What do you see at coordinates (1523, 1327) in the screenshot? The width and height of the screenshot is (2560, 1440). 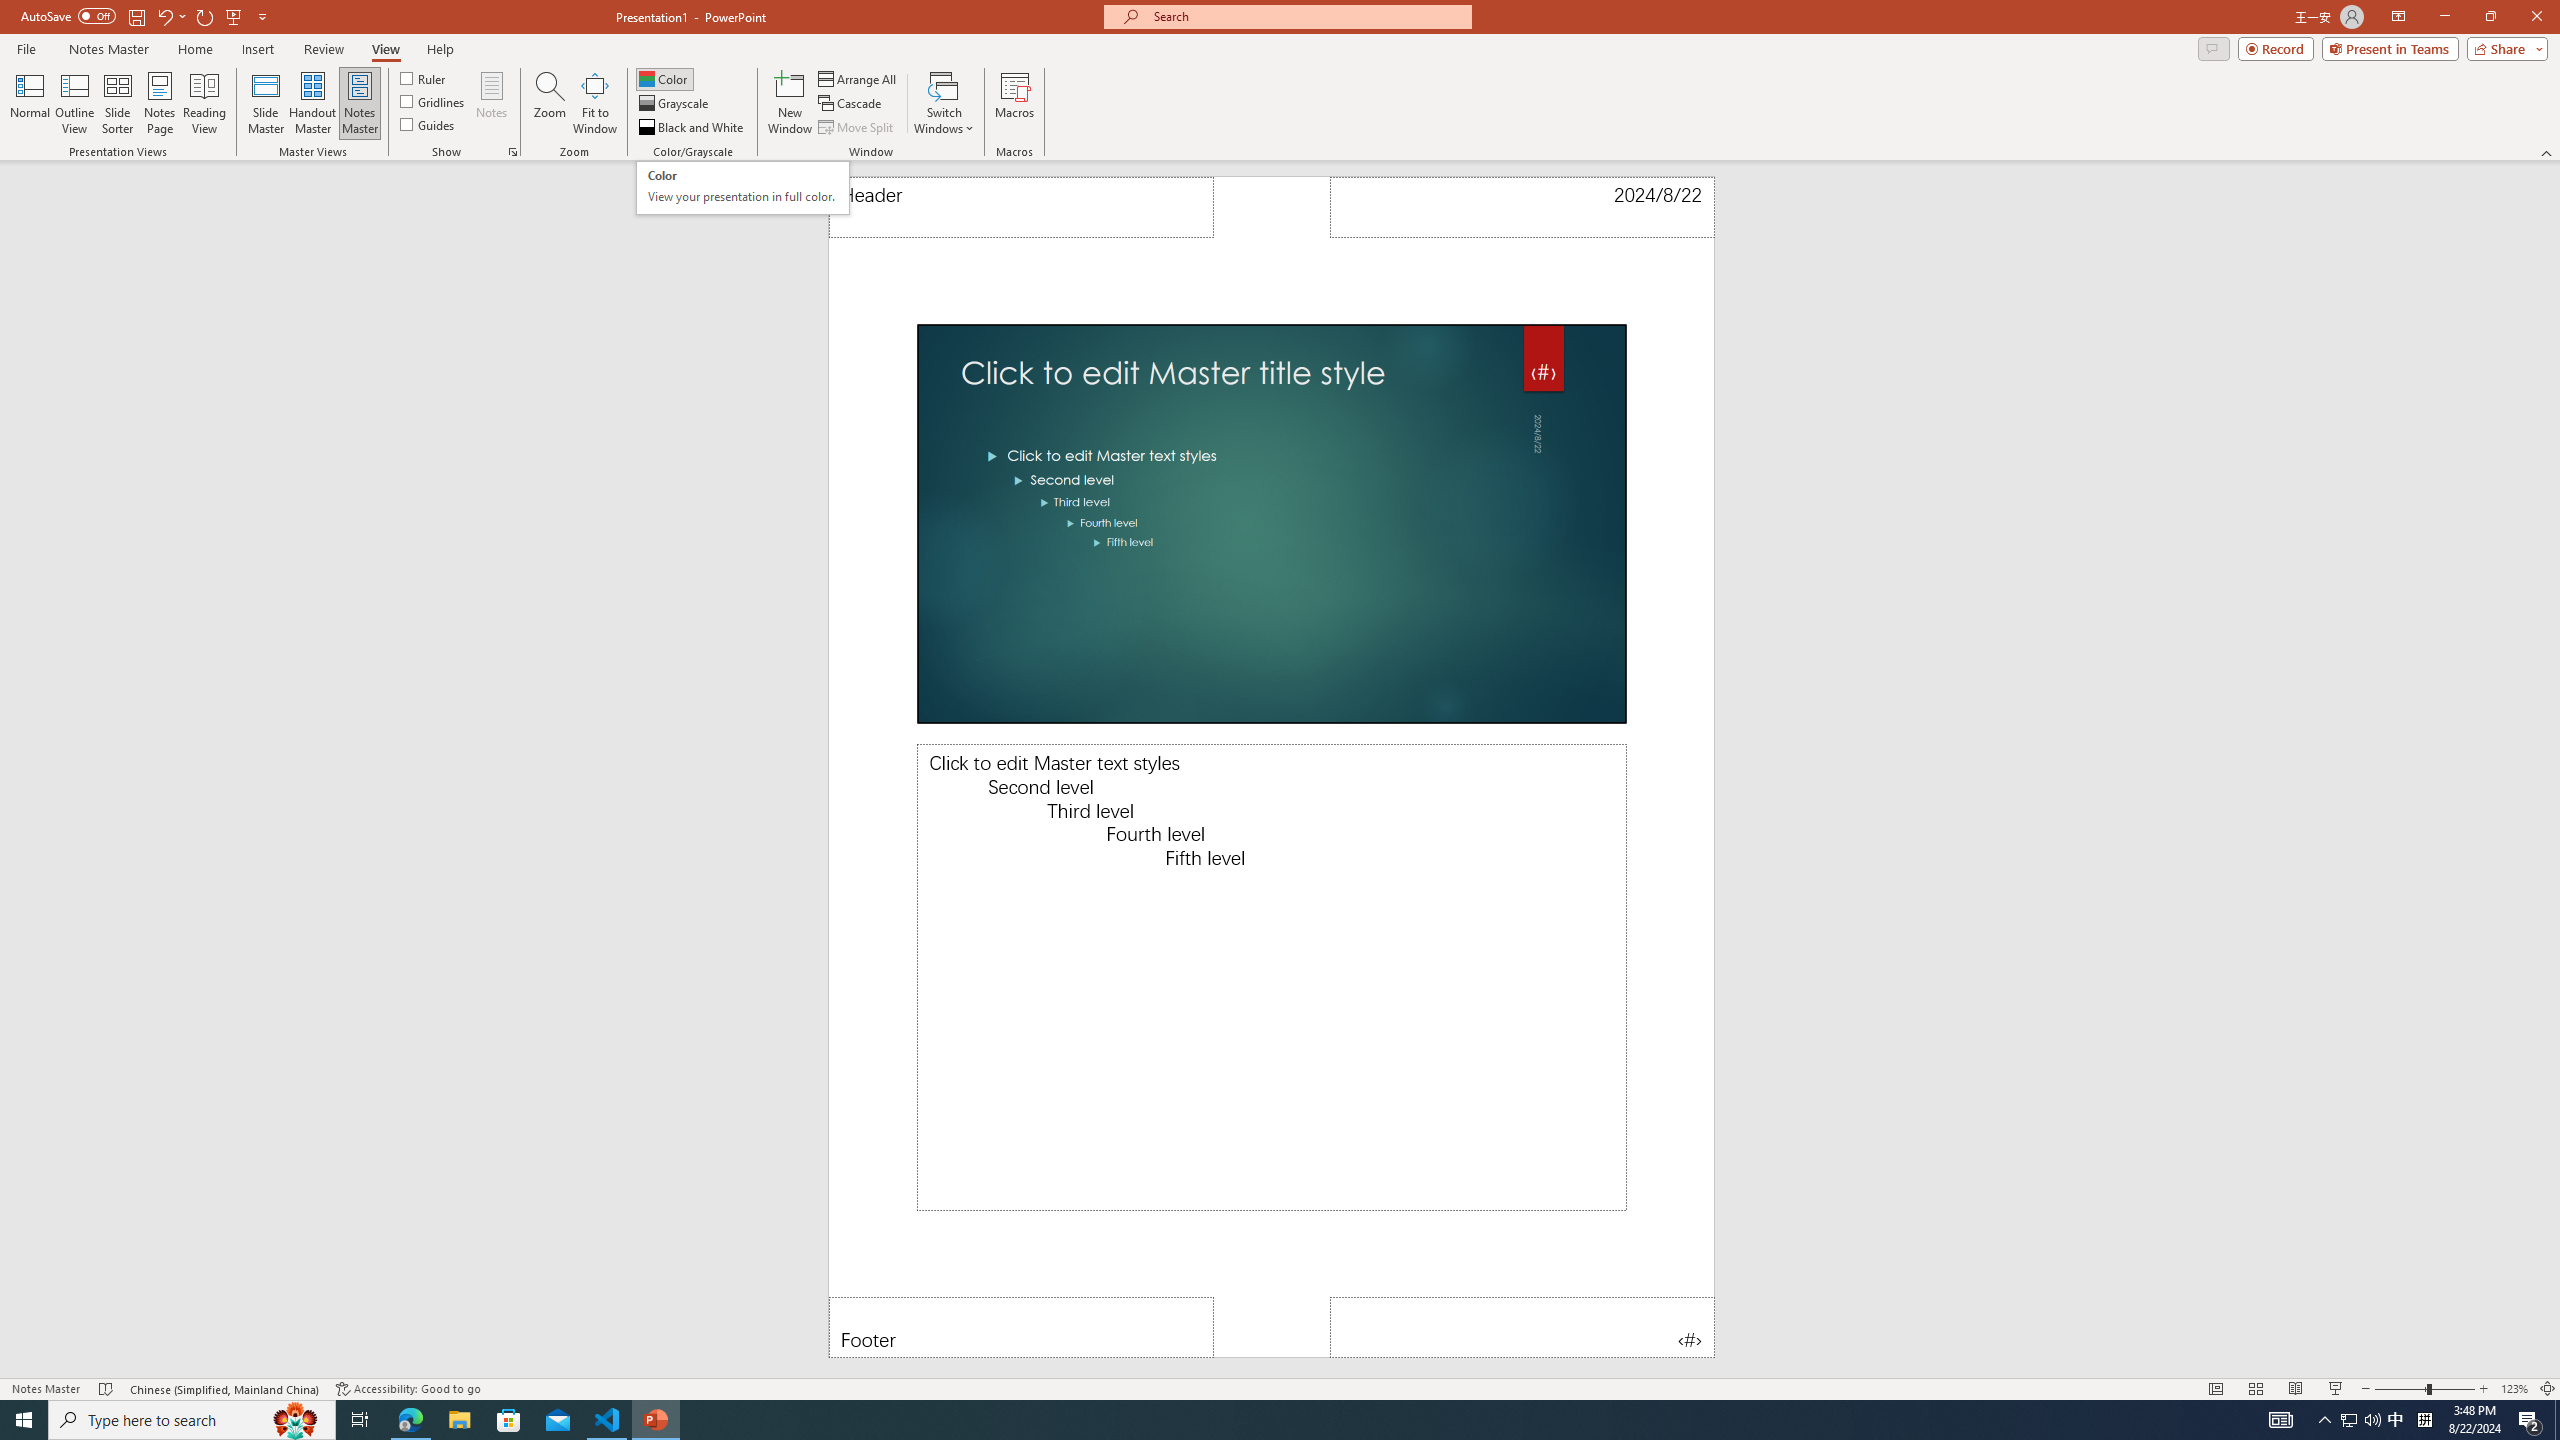 I see `Page Number` at bounding box center [1523, 1327].